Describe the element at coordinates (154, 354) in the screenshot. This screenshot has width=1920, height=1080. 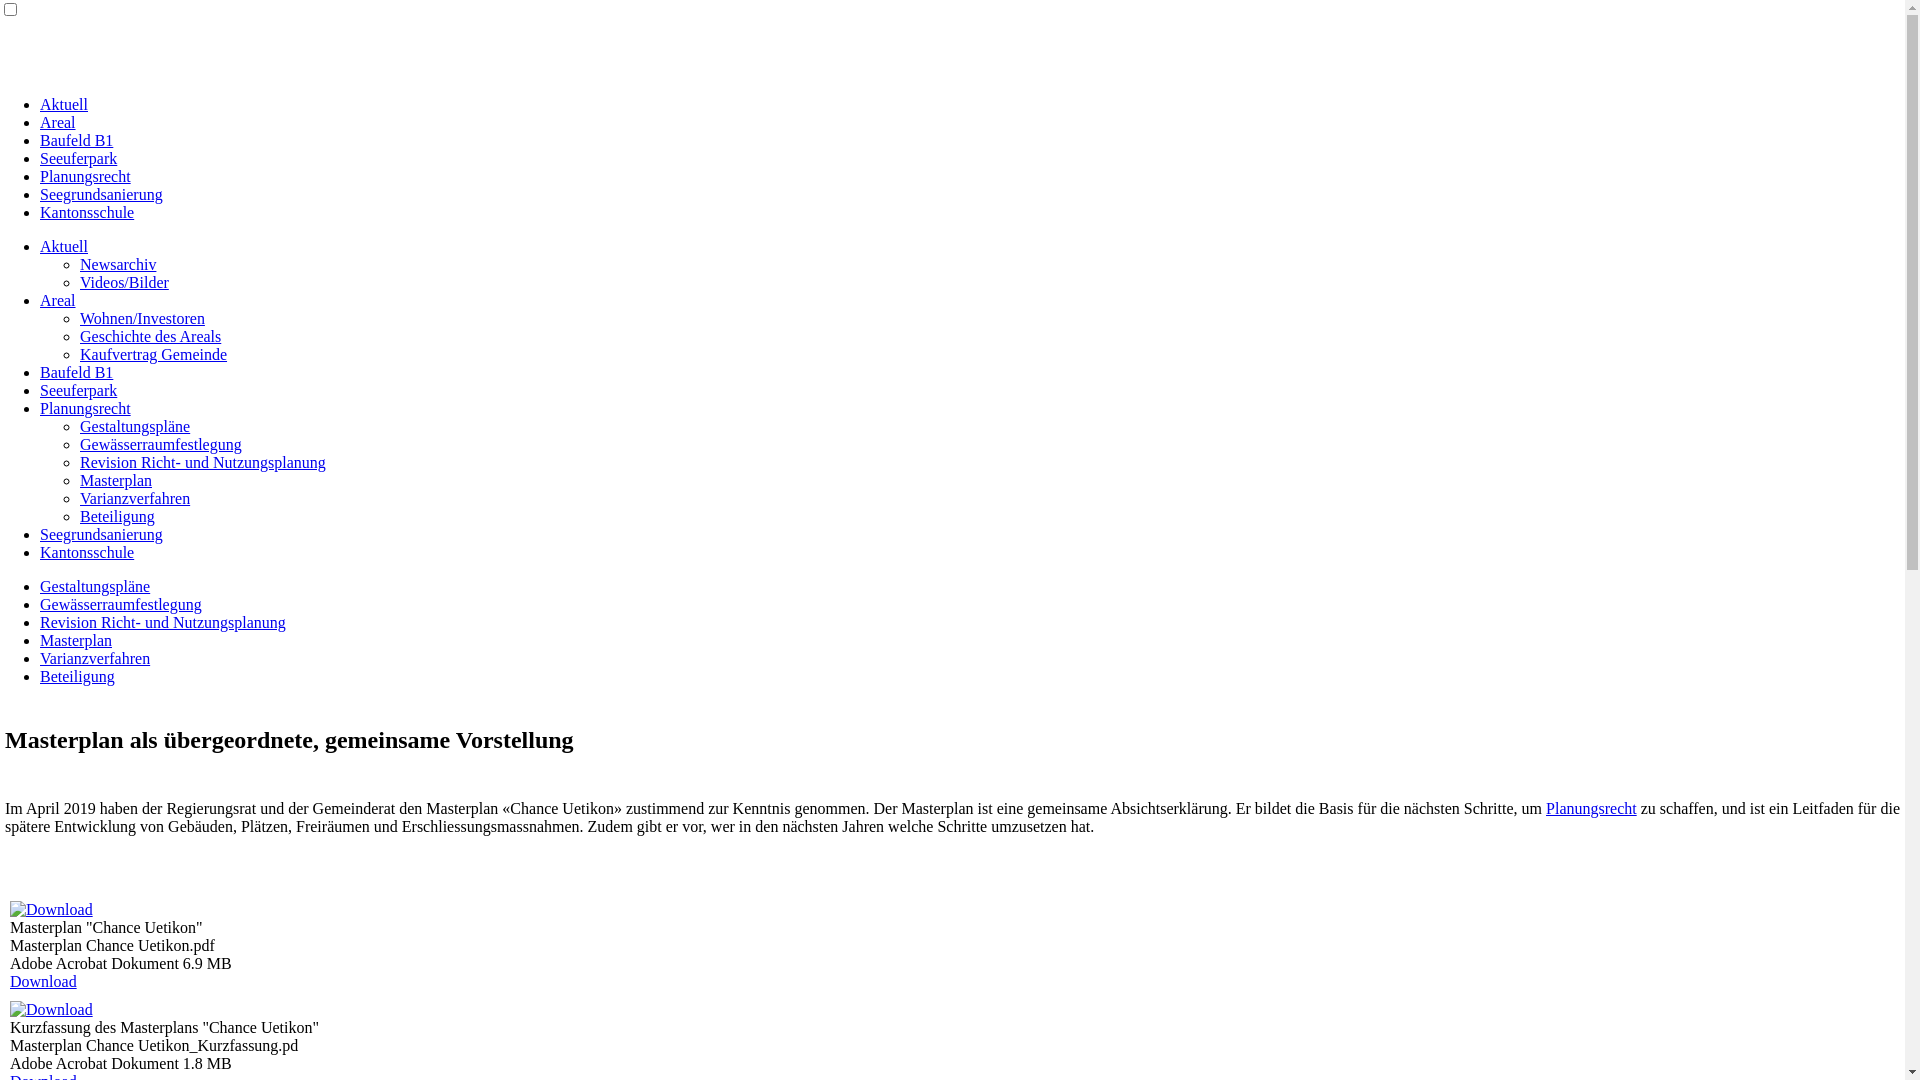
I see `Kaufvertrag Gemeinde` at that location.